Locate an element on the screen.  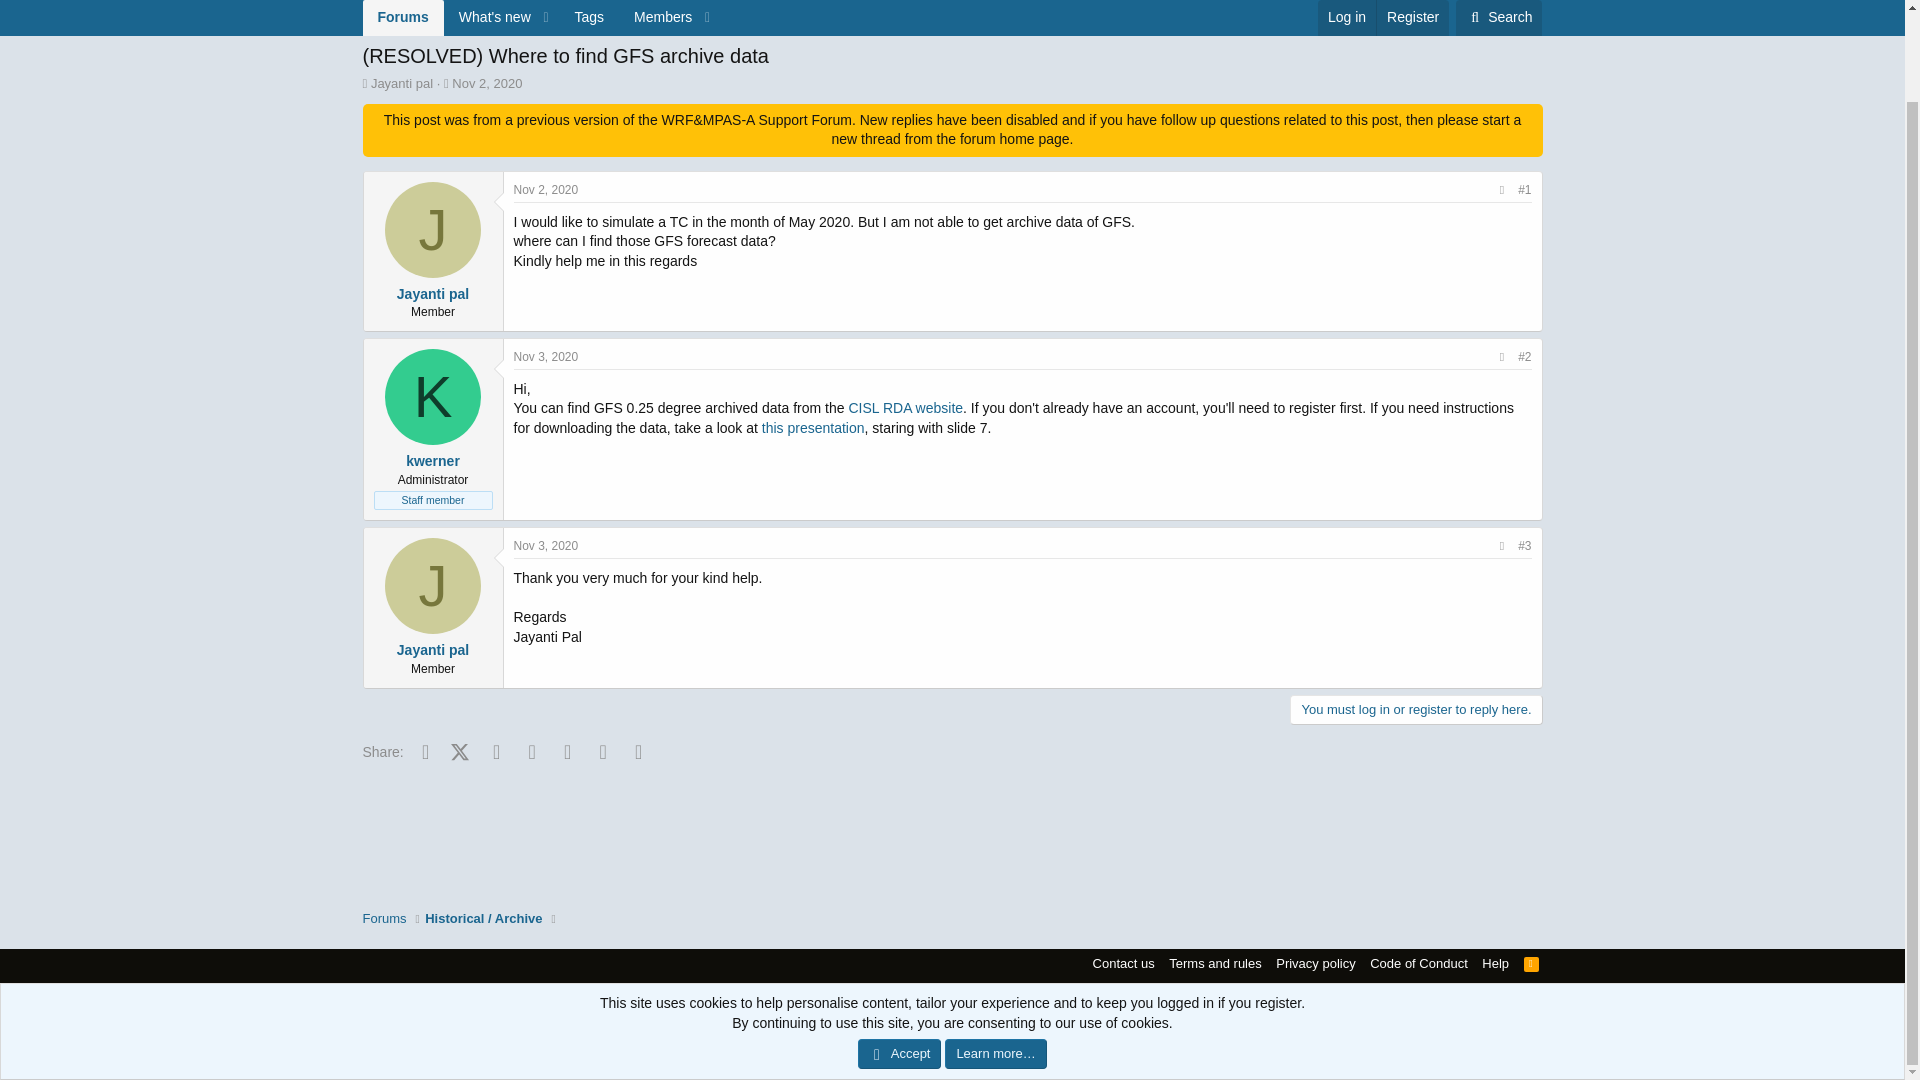
Forums is located at coordinates (480, 3).